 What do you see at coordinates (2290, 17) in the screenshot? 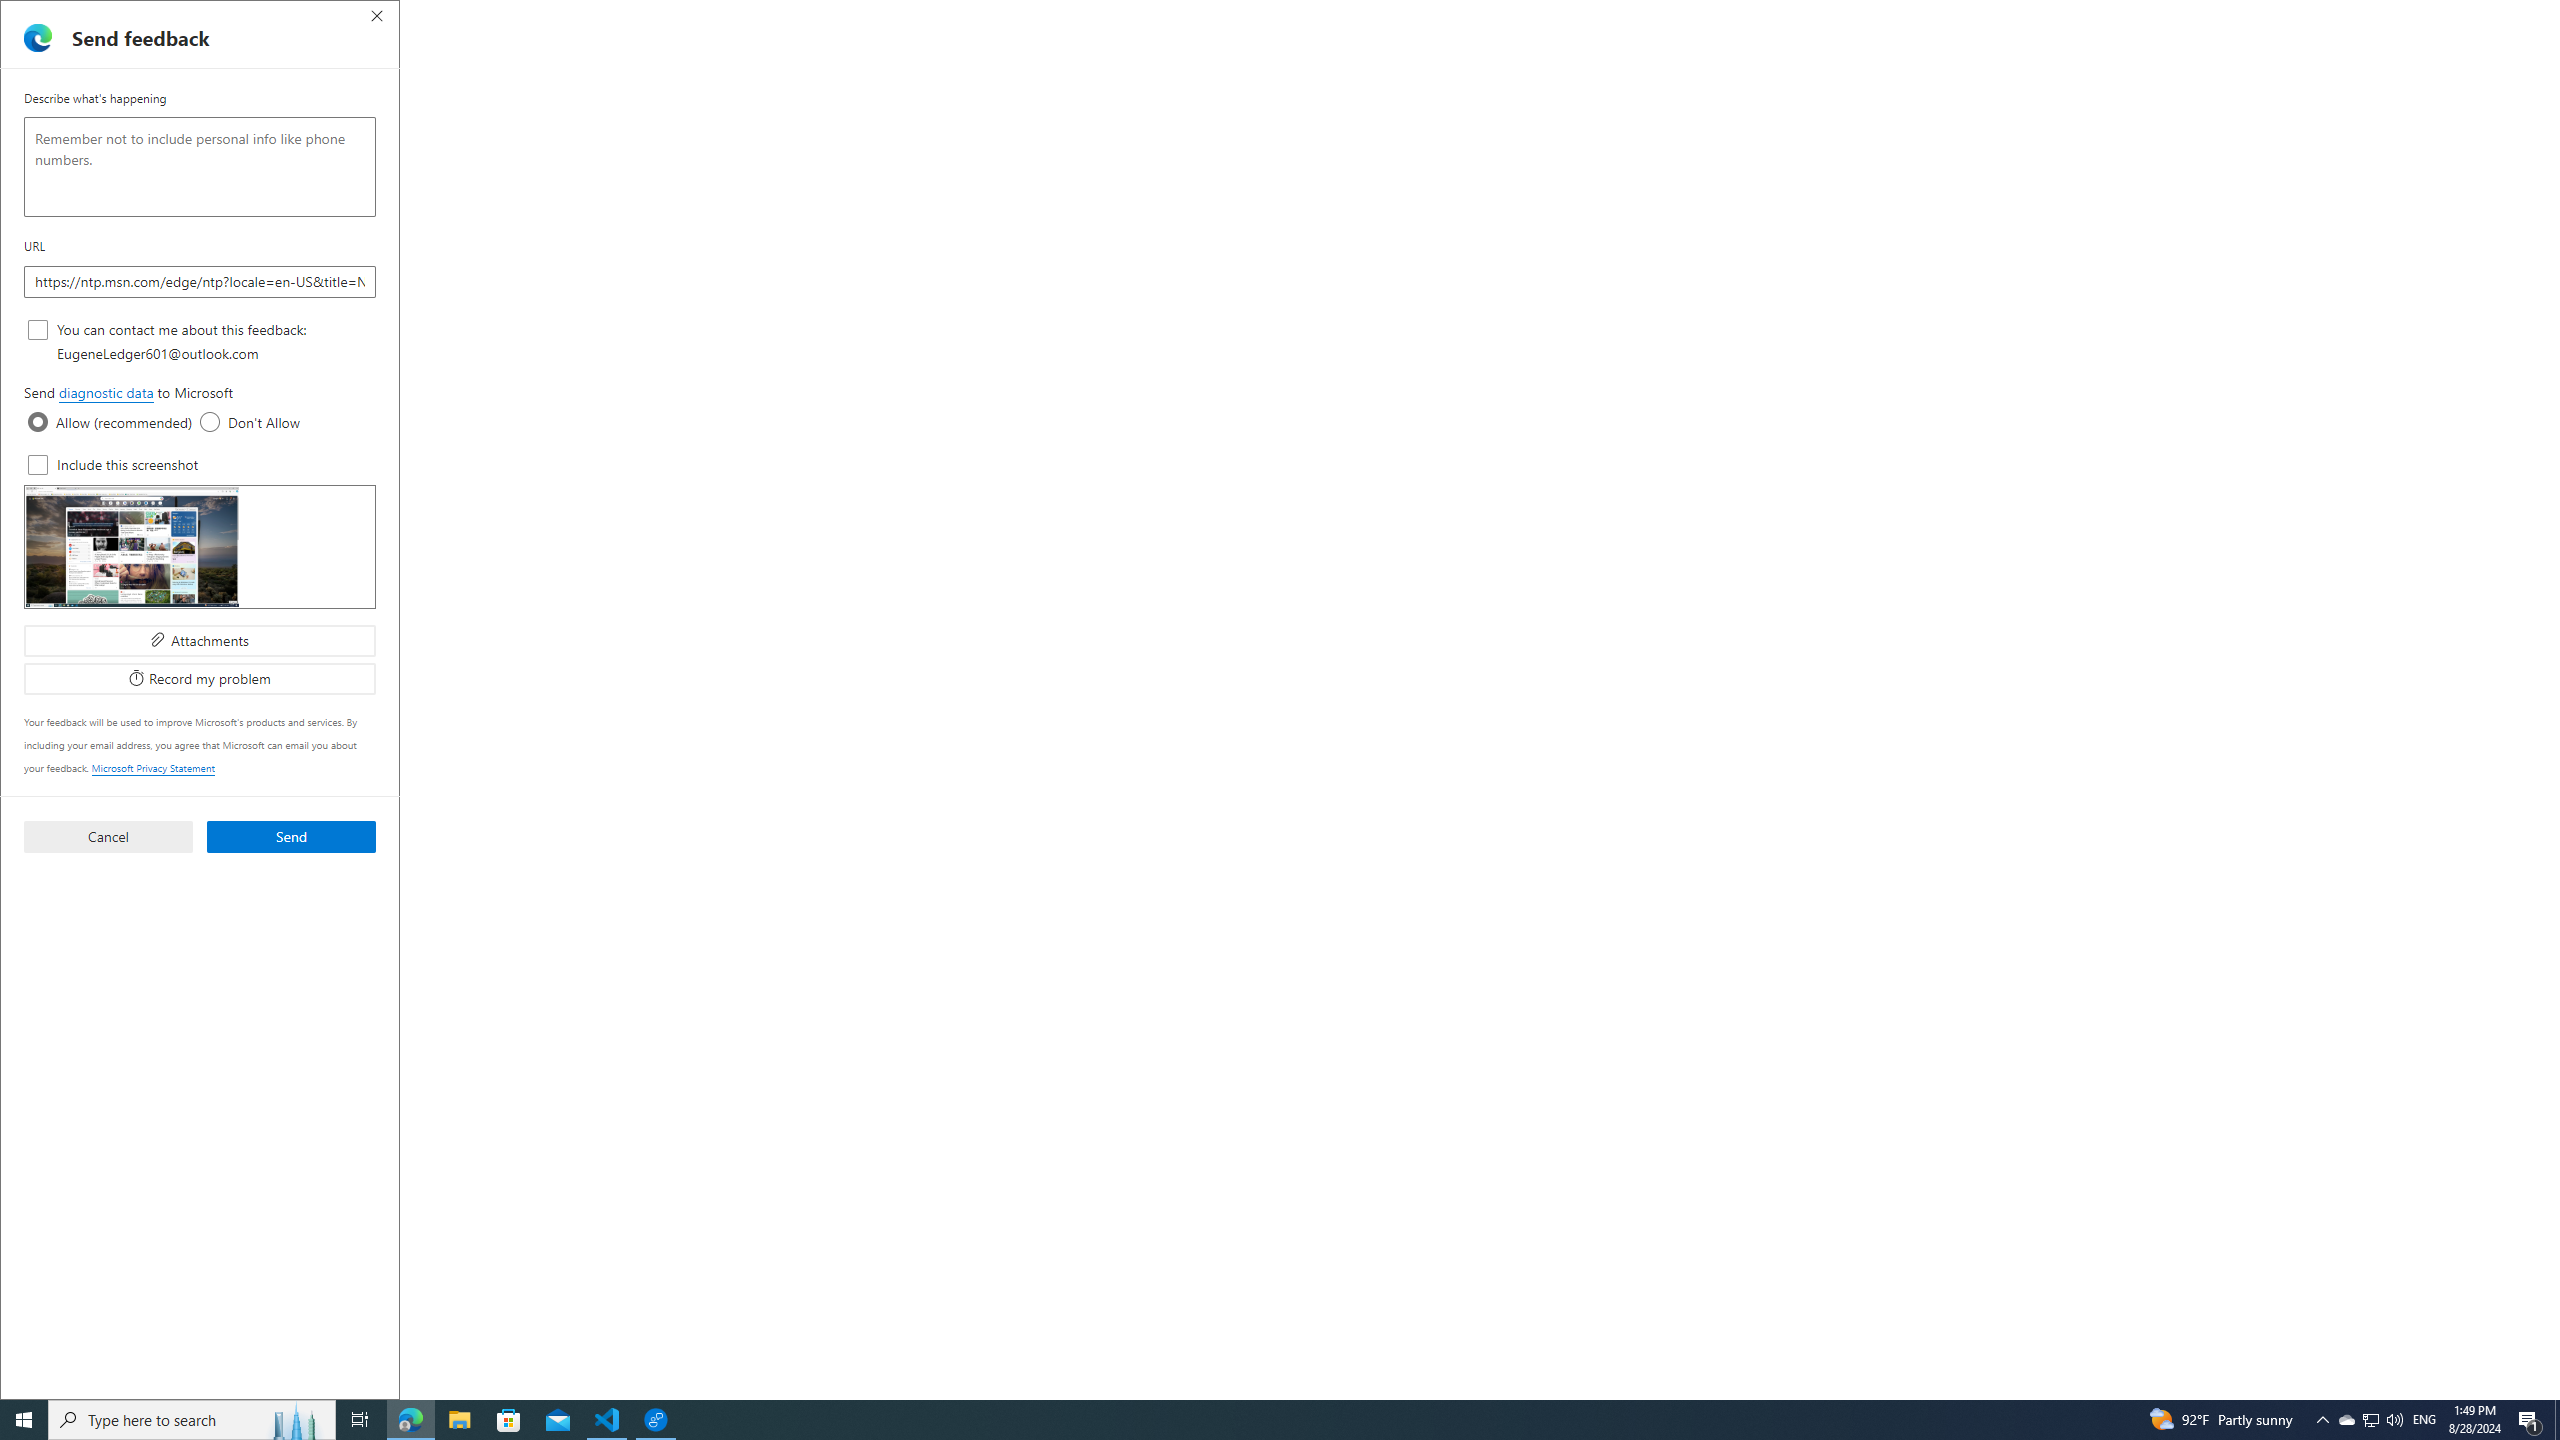
I see `I Gained 20 Pounds of Muscle in 30 Days! | Watch` at bounding box center [2290, 17].